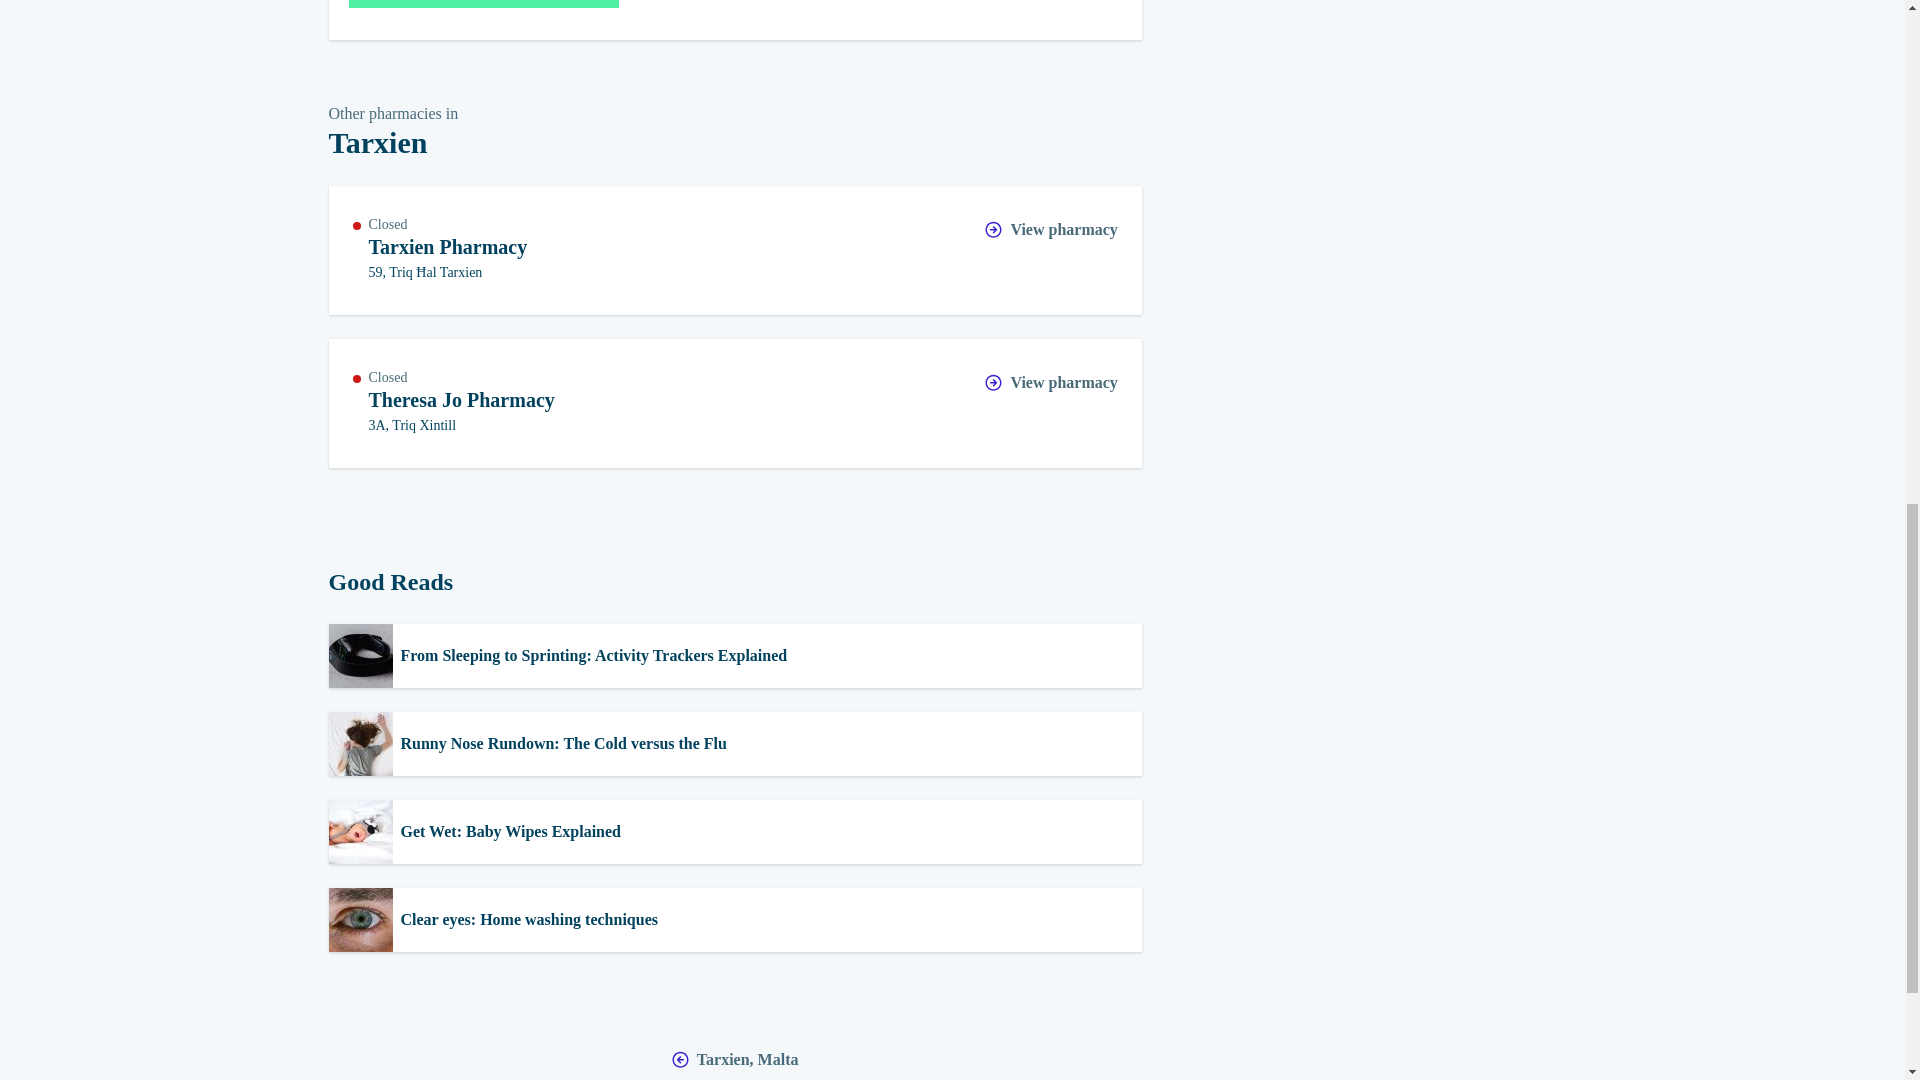  I want to click on From Sleeping to Sprinting: Activity Trackers Explained, so click(734, 402).